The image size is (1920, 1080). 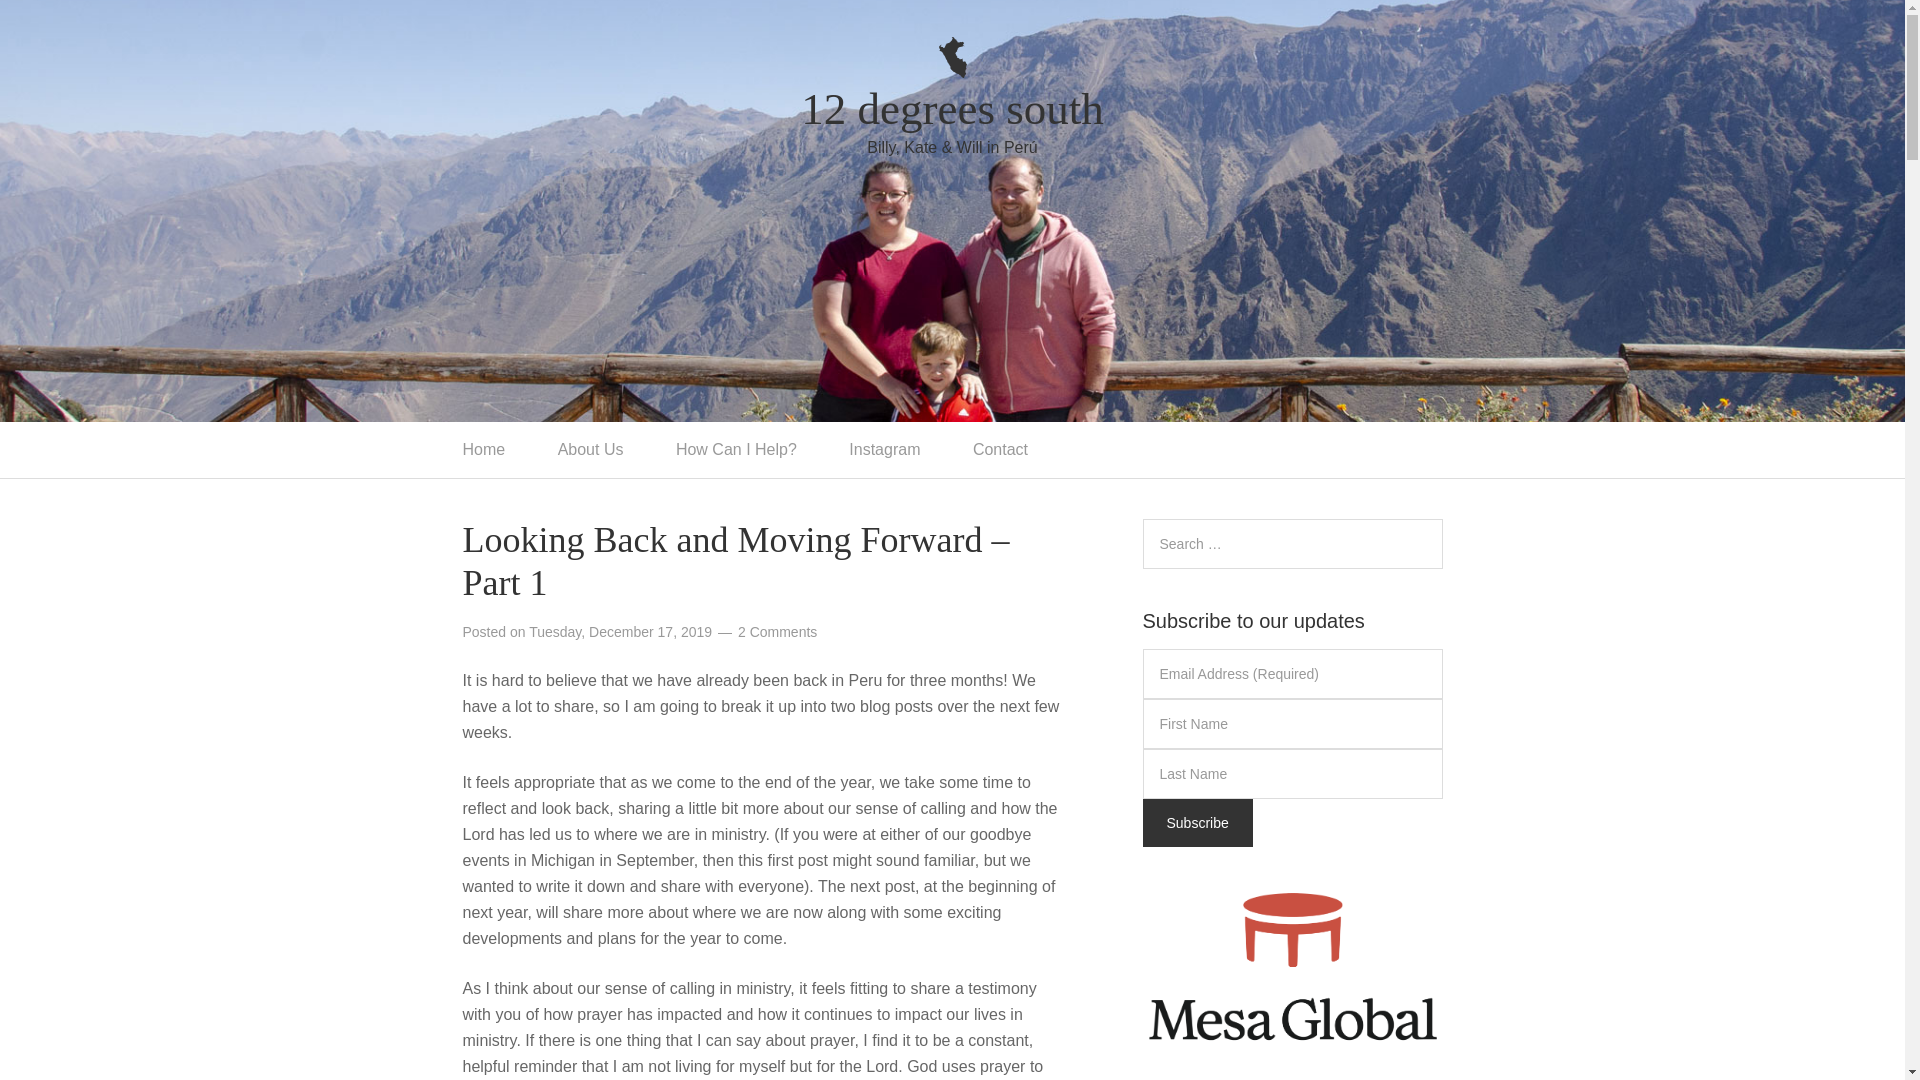 What do you see at coordinates (1196, 822) in the screenshot?
I see `Subscribe` at bounding box center [1196, 822].